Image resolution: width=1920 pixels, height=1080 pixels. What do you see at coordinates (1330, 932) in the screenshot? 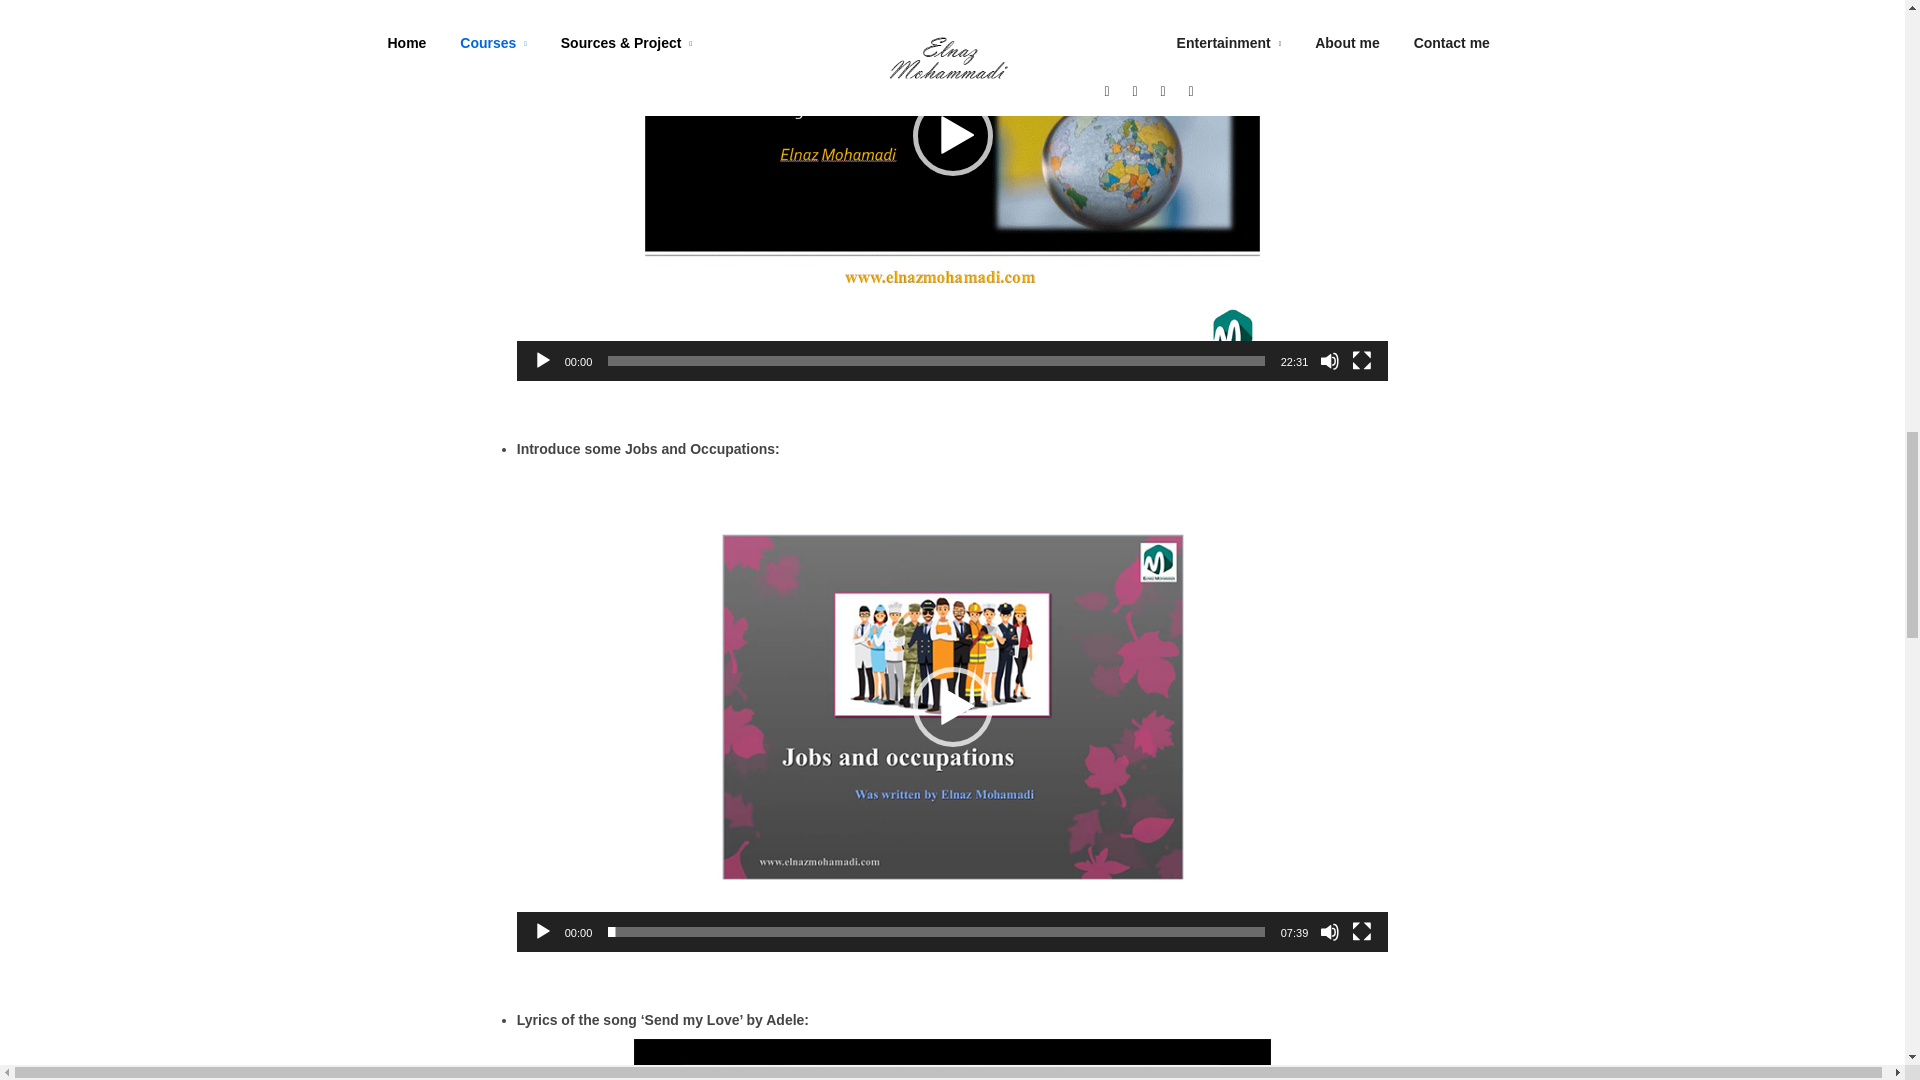
I see `Mute` at bounding box center [1330, 932].